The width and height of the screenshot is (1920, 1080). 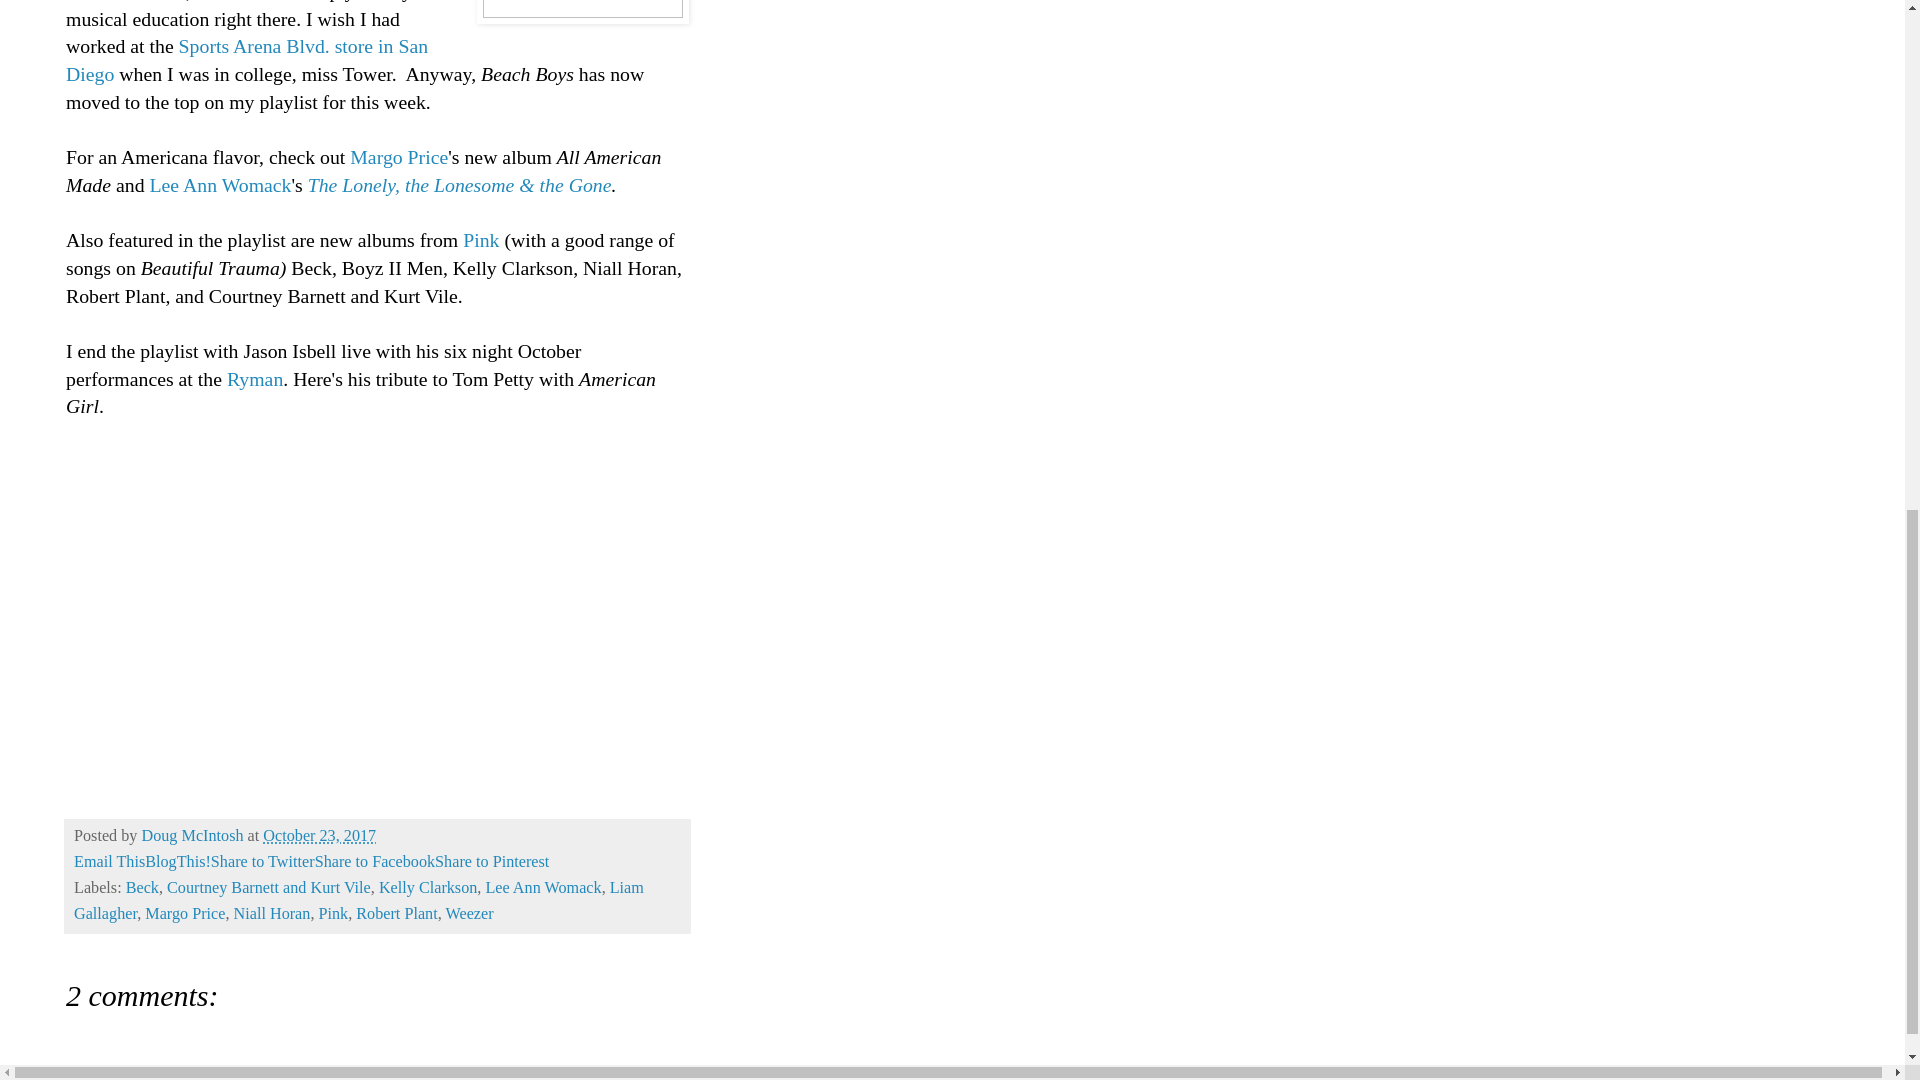 What do you see at coordinates (262, 862) in the screenshot?
I see `Share to Twitter` at bounding box center [262, 862].